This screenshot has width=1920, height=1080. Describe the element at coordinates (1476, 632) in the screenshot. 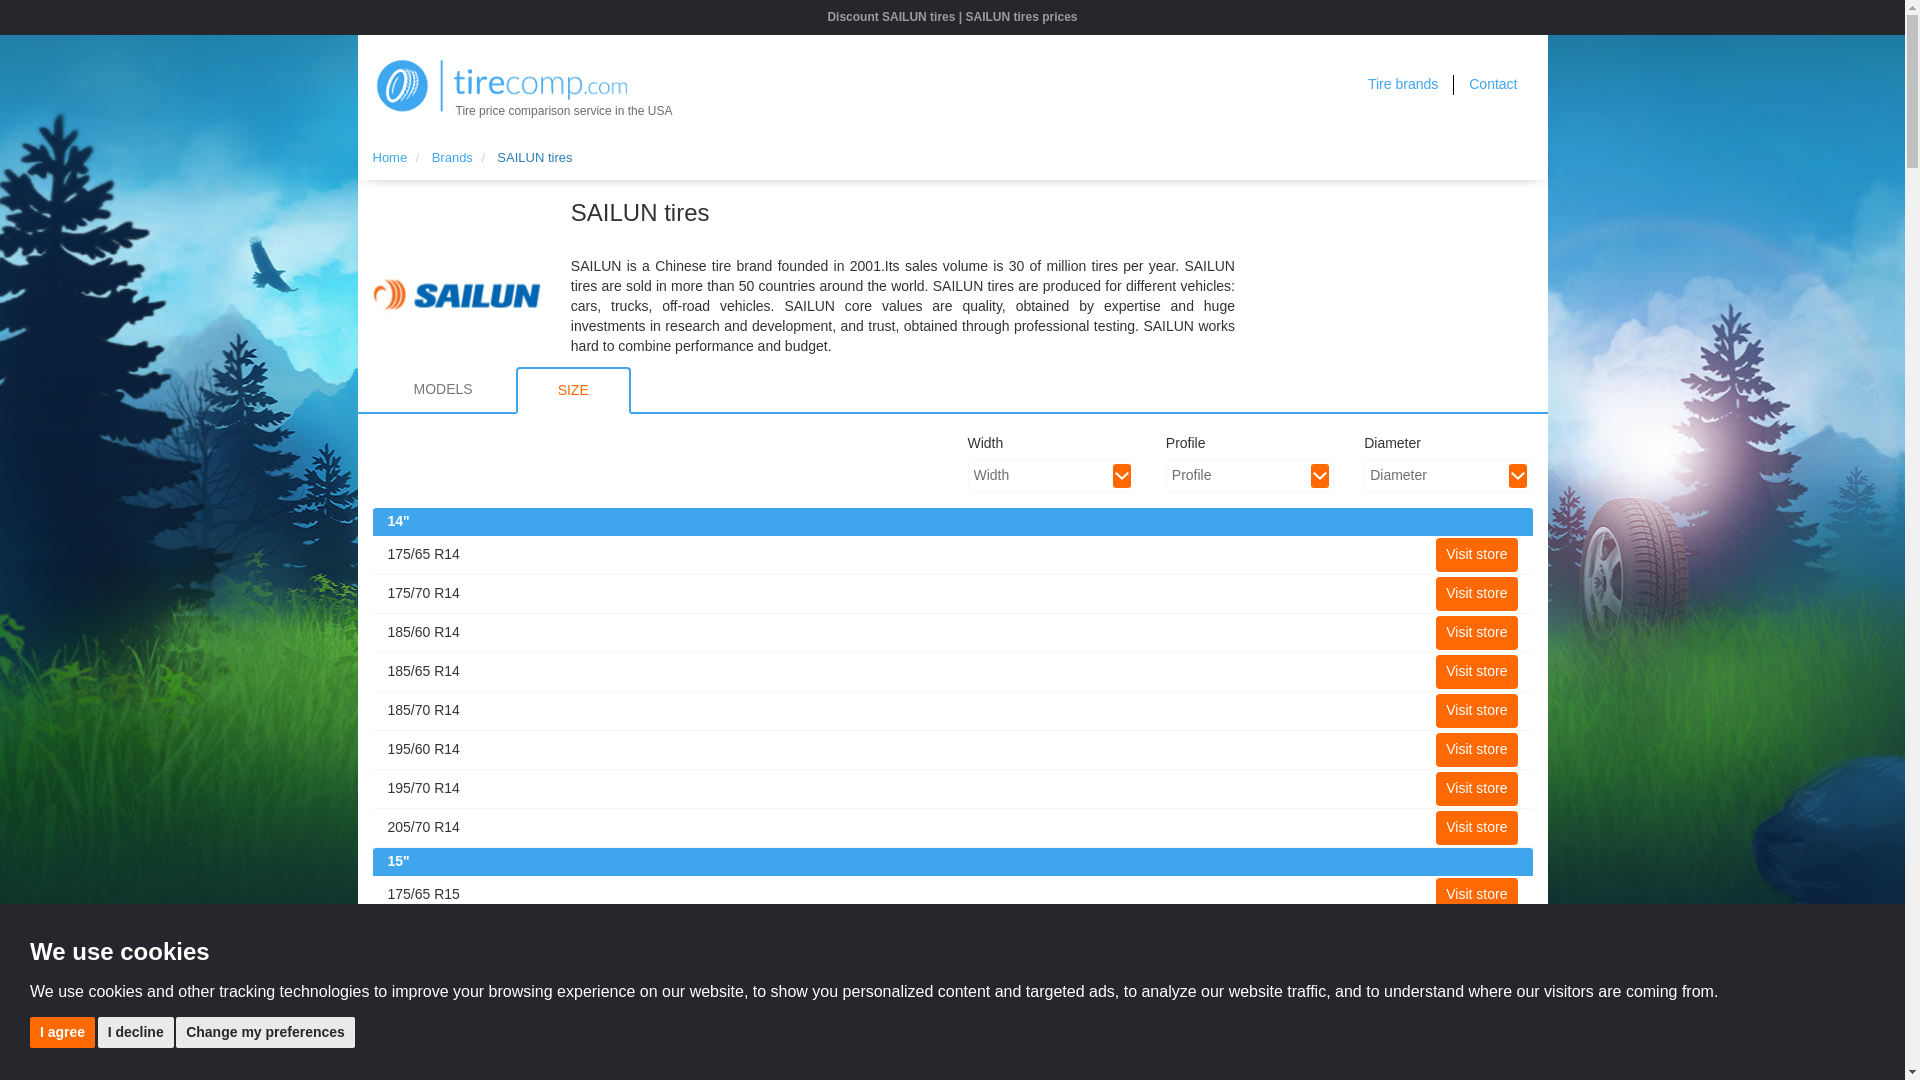

I see `Visit store` at that location.